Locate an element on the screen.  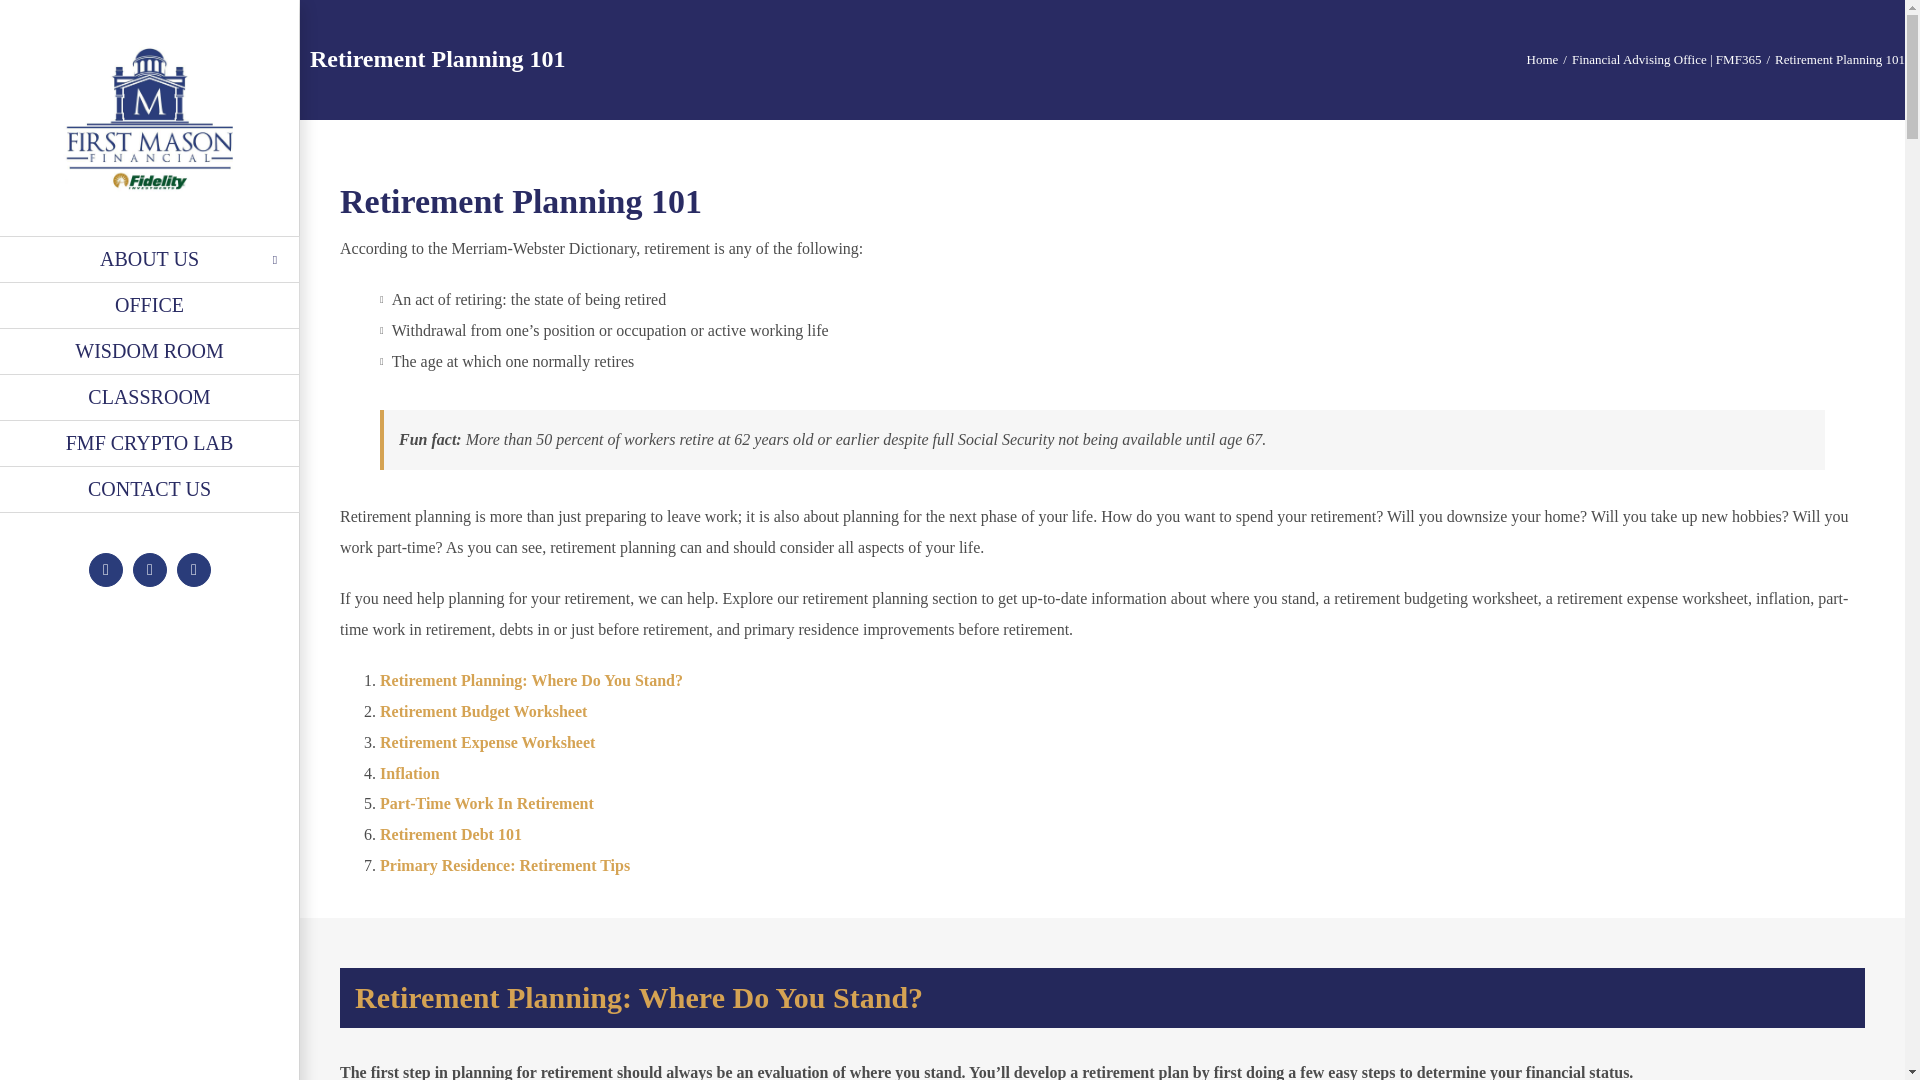
Email is located at coordinates (194, 570).